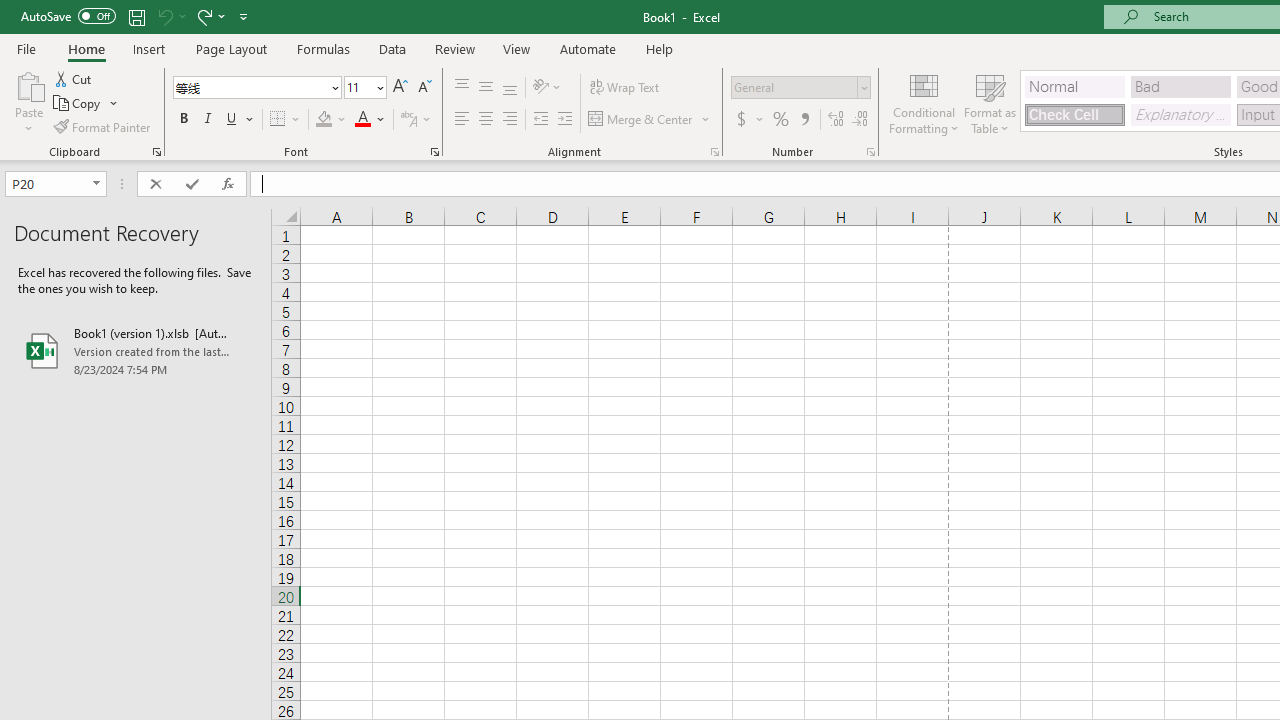  I want to click on Fill Color RGB(255, 255, 0), so click(324, 120).